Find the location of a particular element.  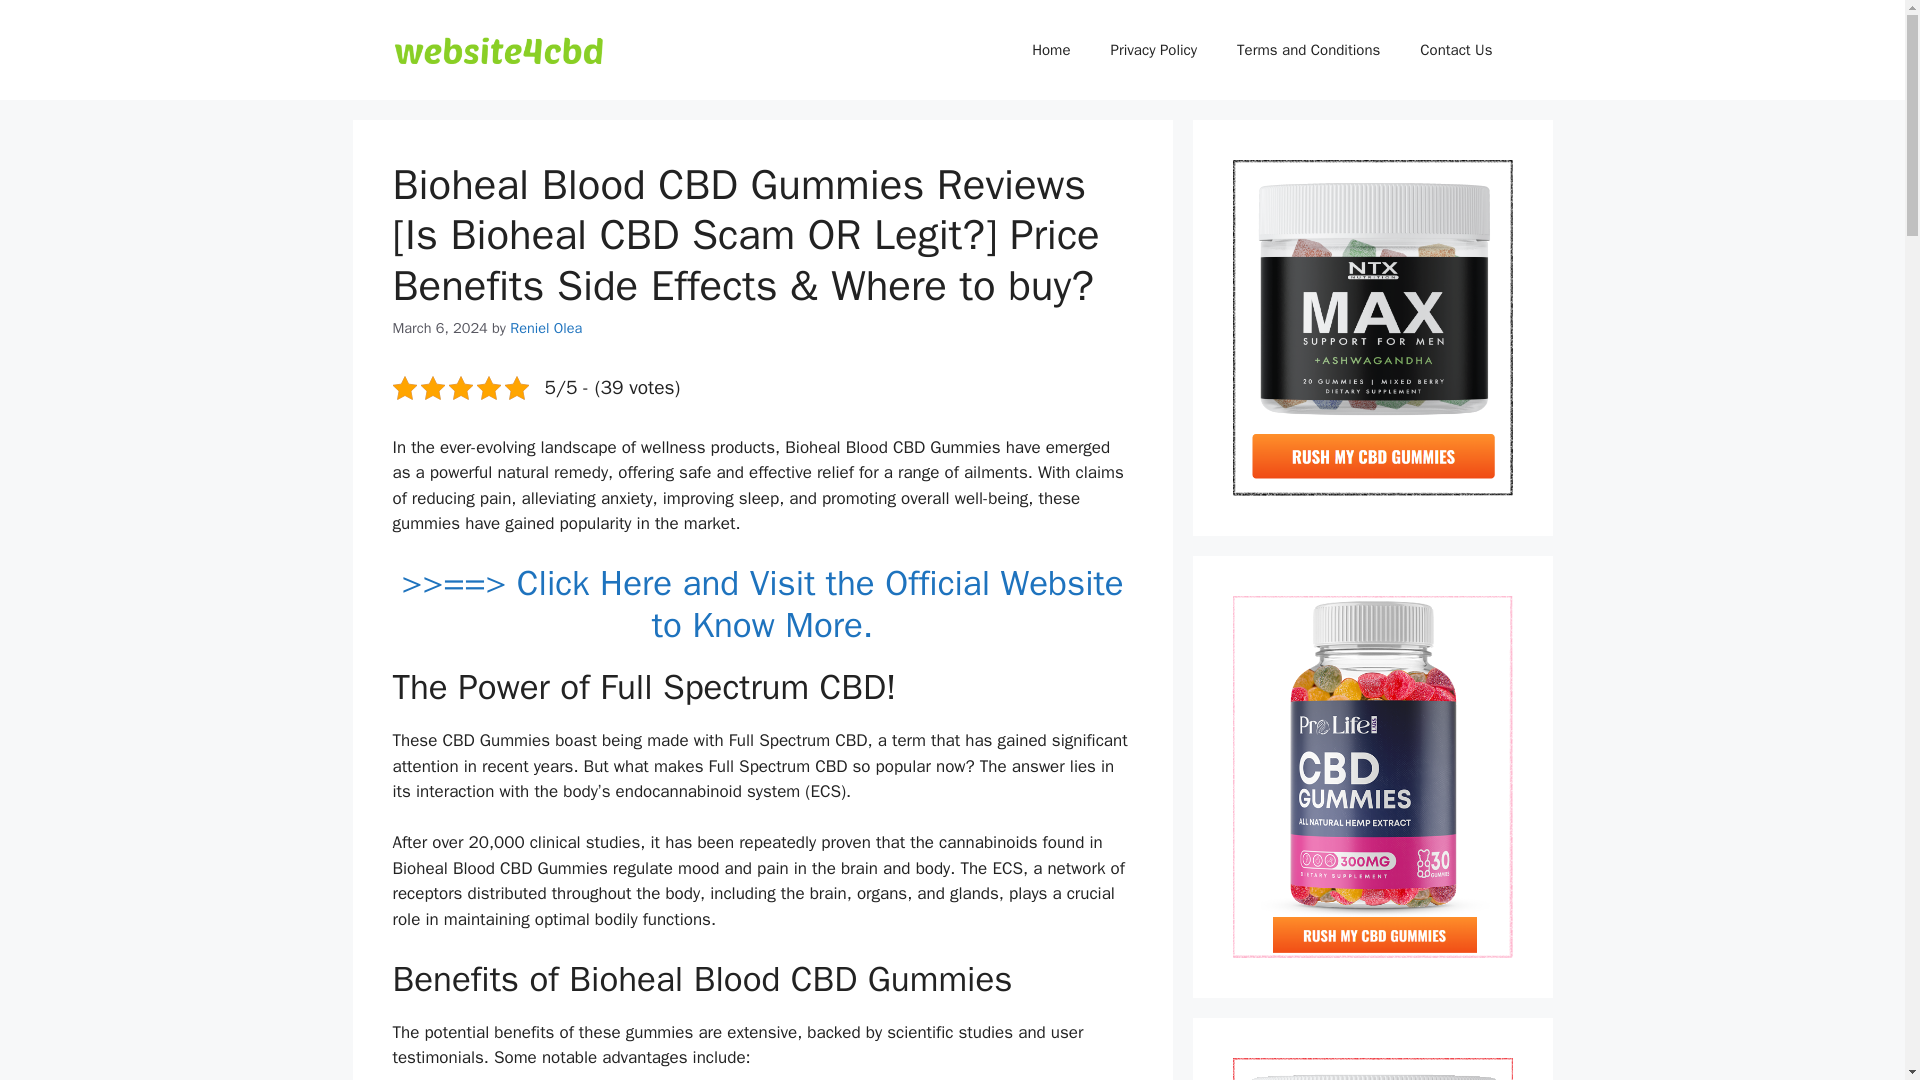

Terms and Conditions is located at coordinates (1308, 50).